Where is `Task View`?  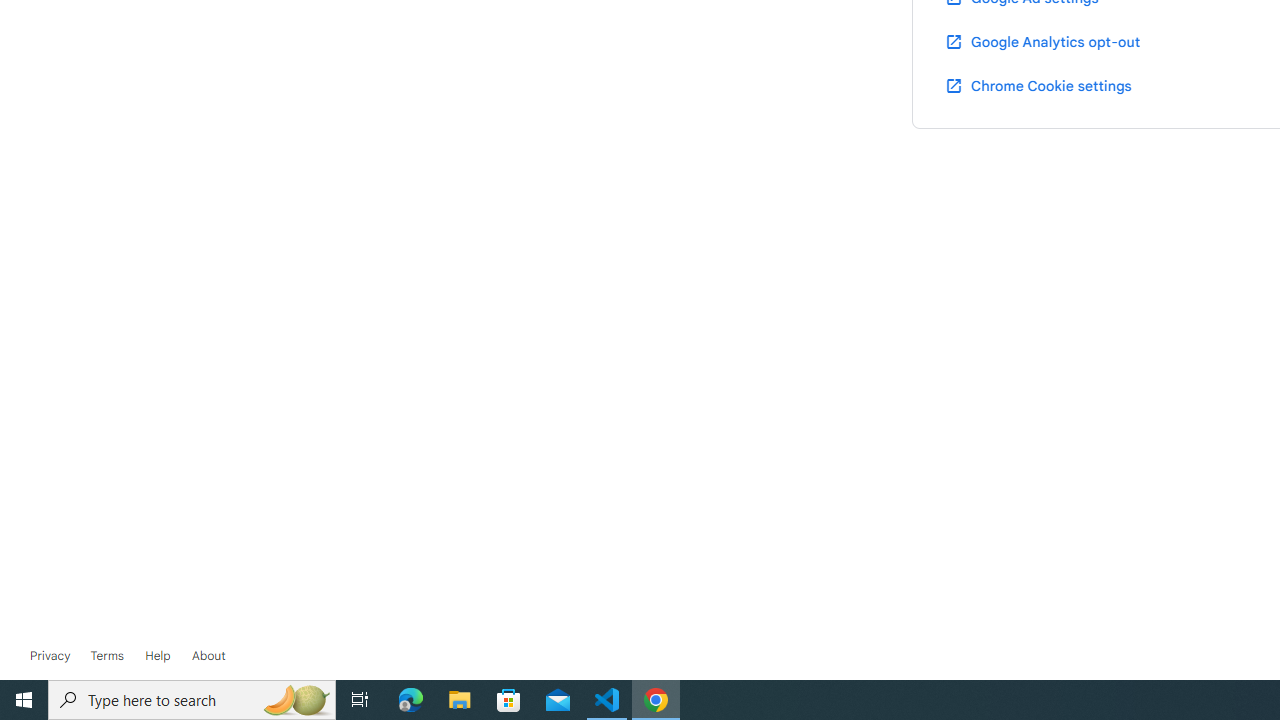
Task View is located at coordinates (360, 700).